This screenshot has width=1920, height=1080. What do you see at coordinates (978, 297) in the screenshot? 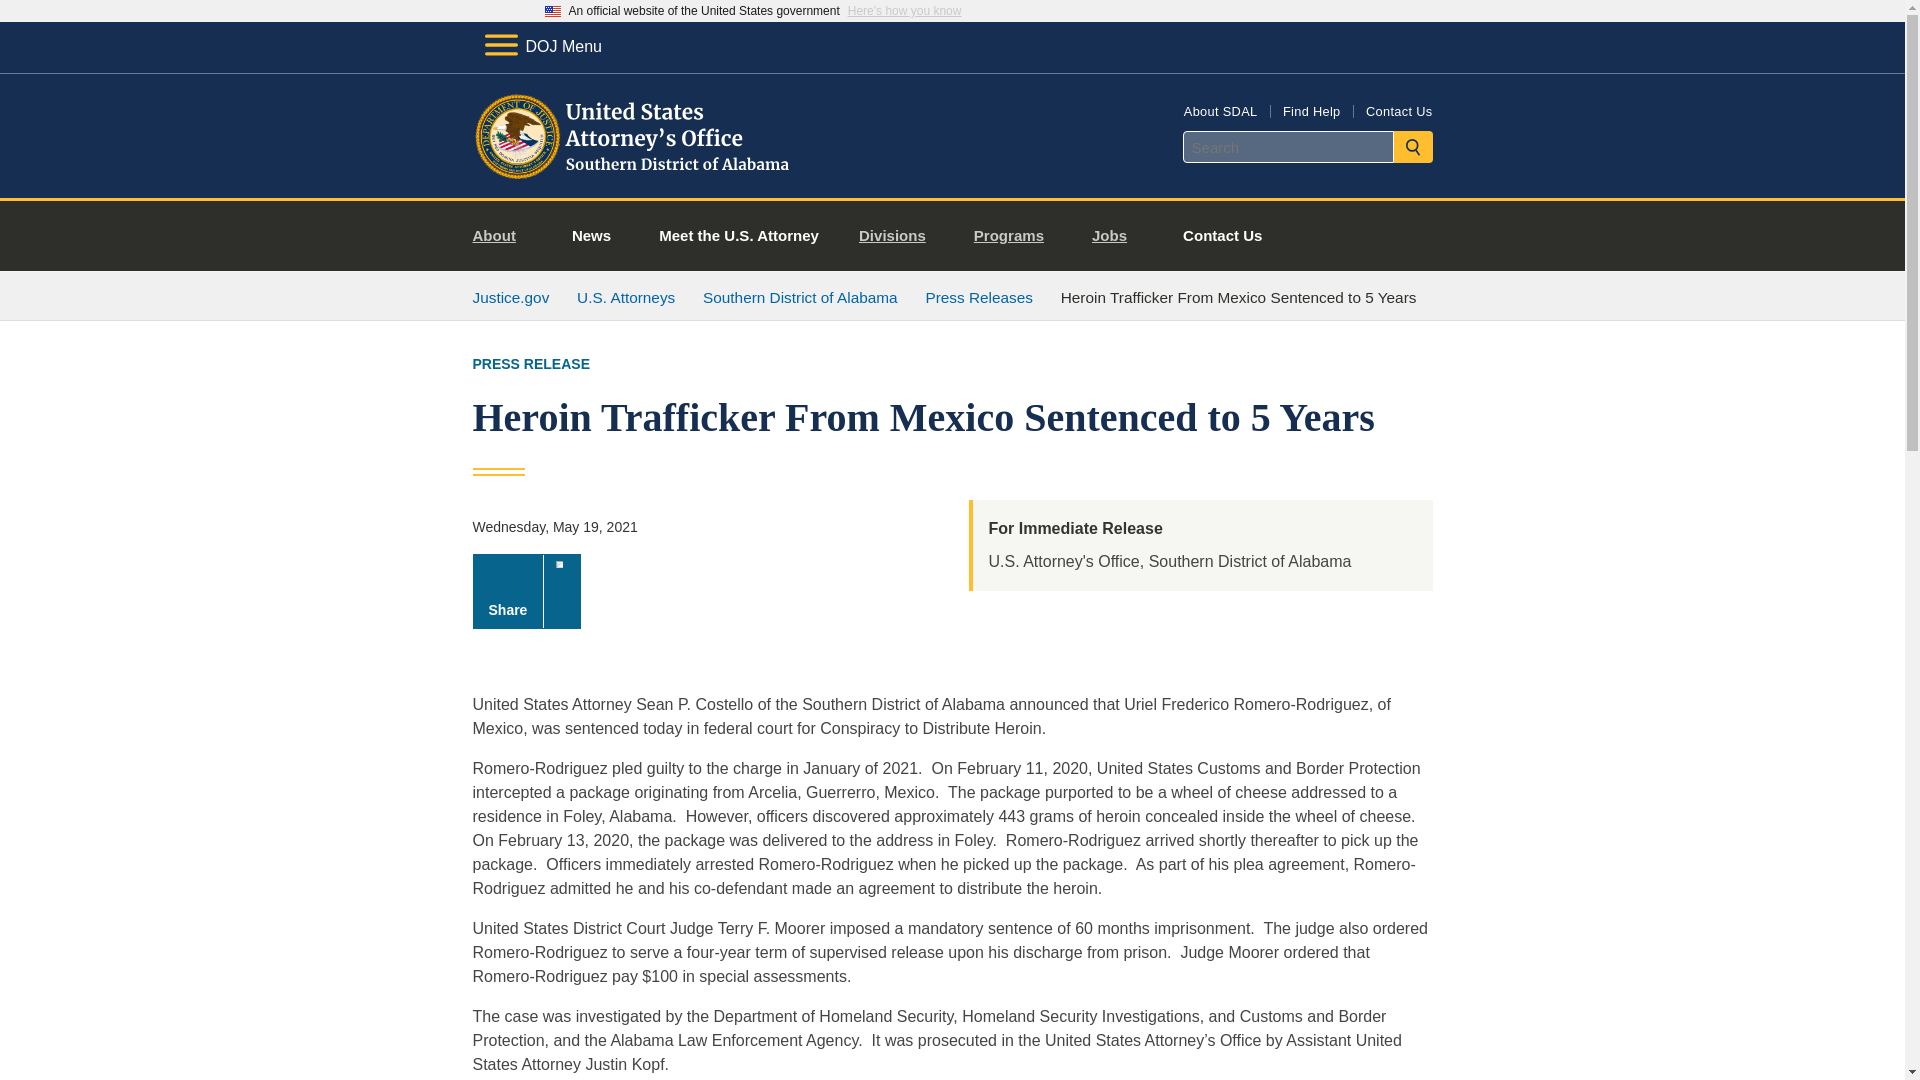
I see `Press Releases` at bounding box center [978, 297].